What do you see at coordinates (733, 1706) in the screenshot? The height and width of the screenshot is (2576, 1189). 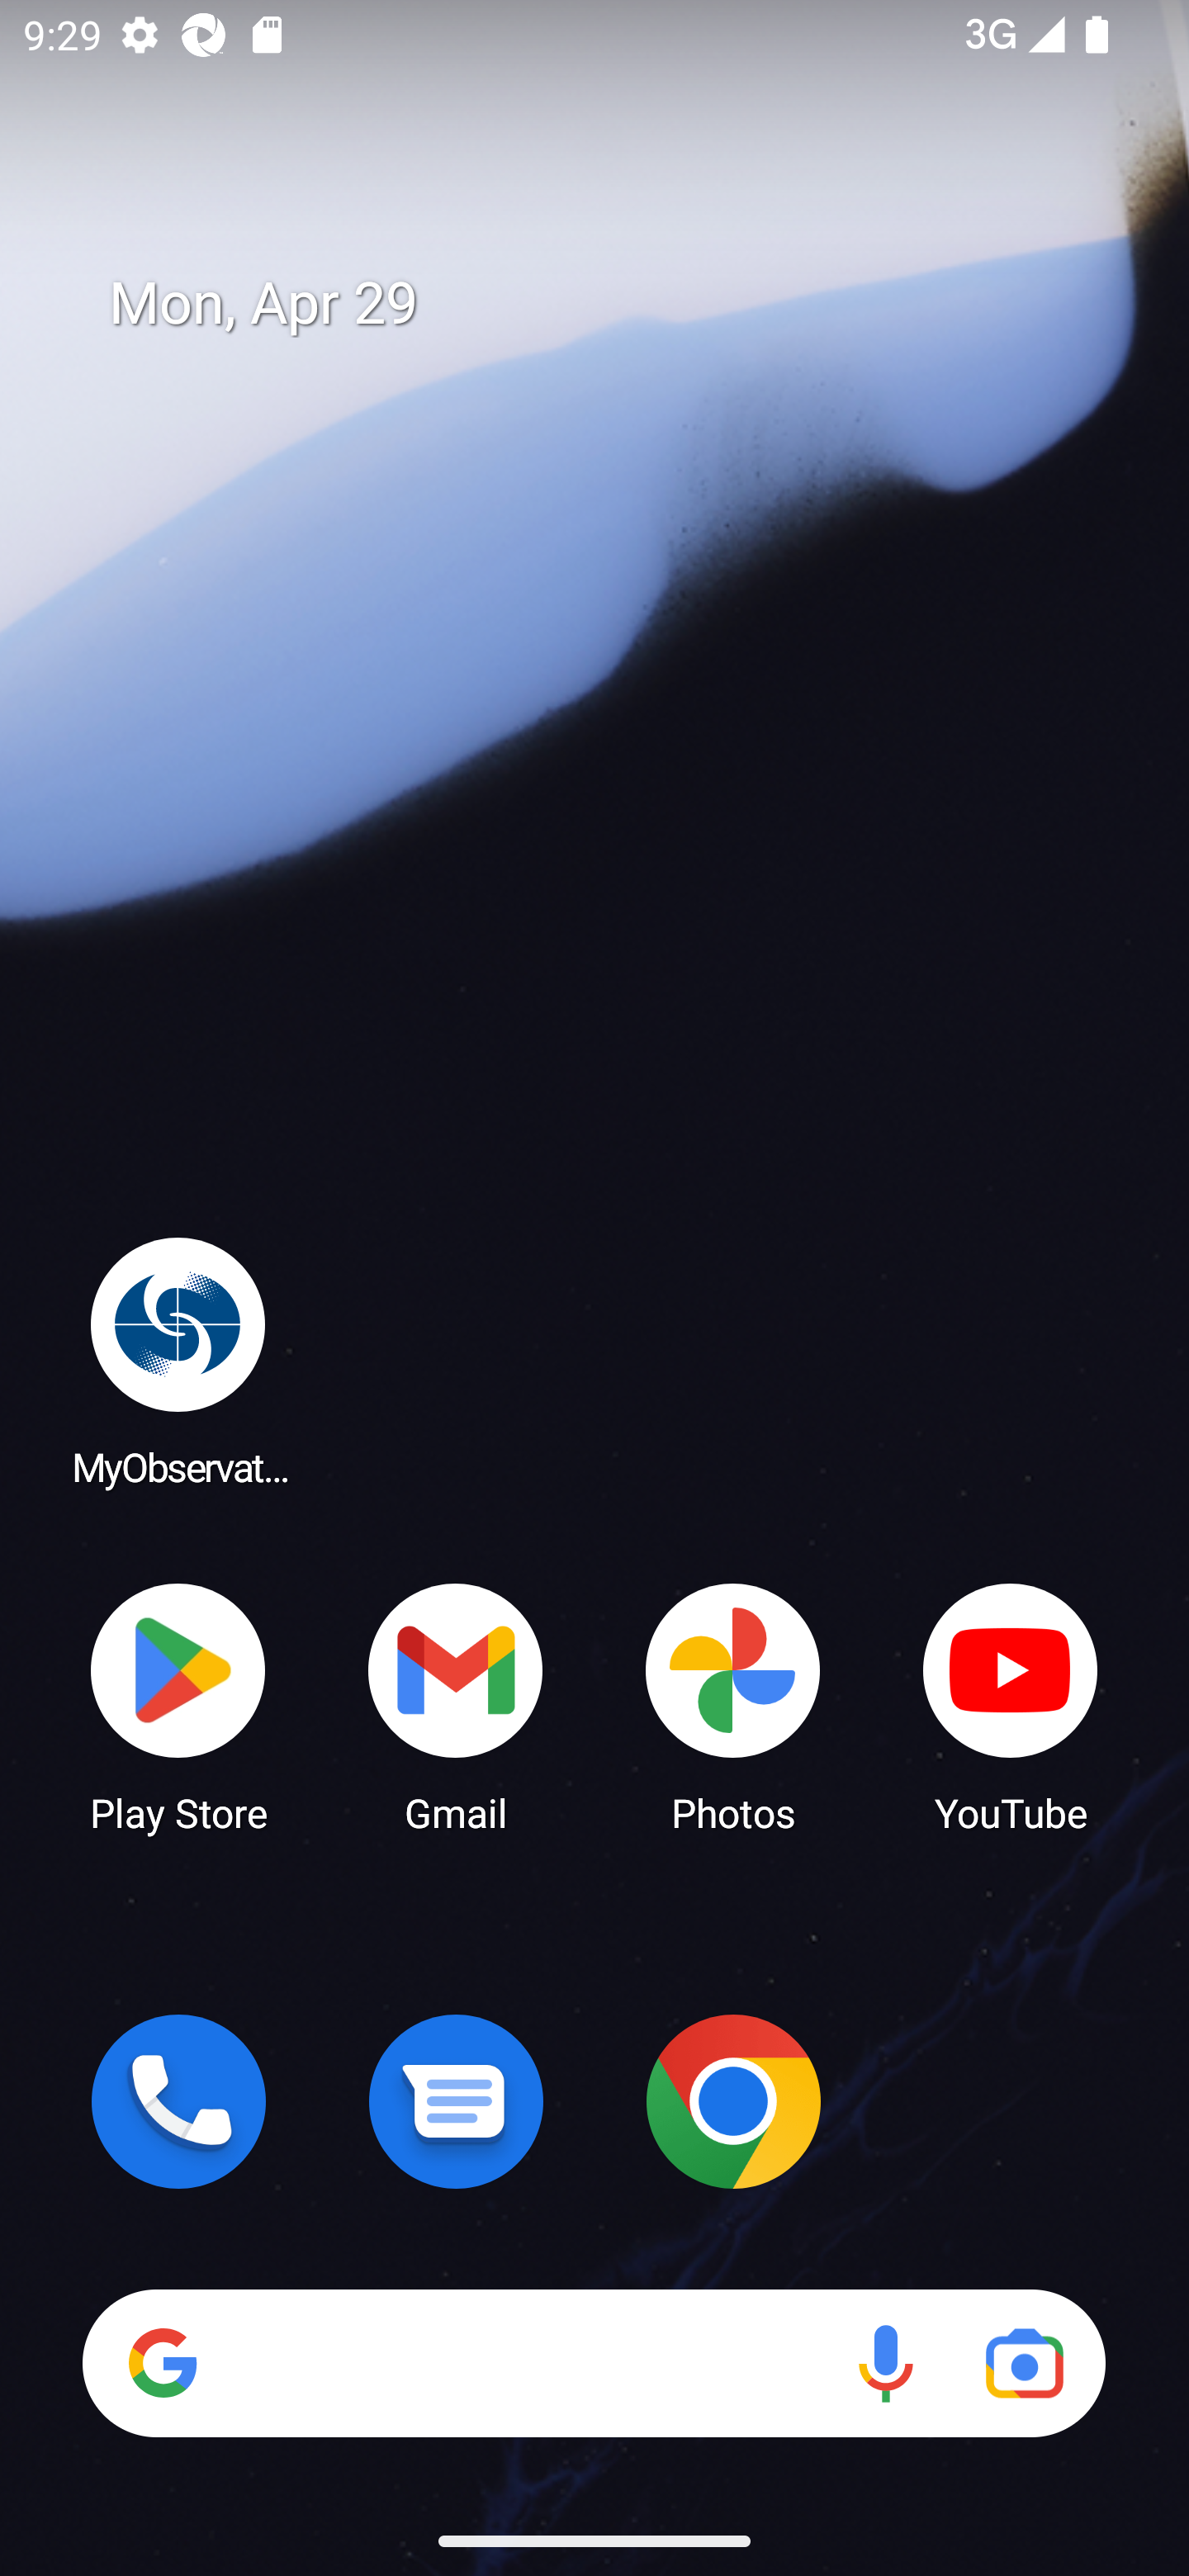 I see `Photos` at bounding box center [733, 1706].